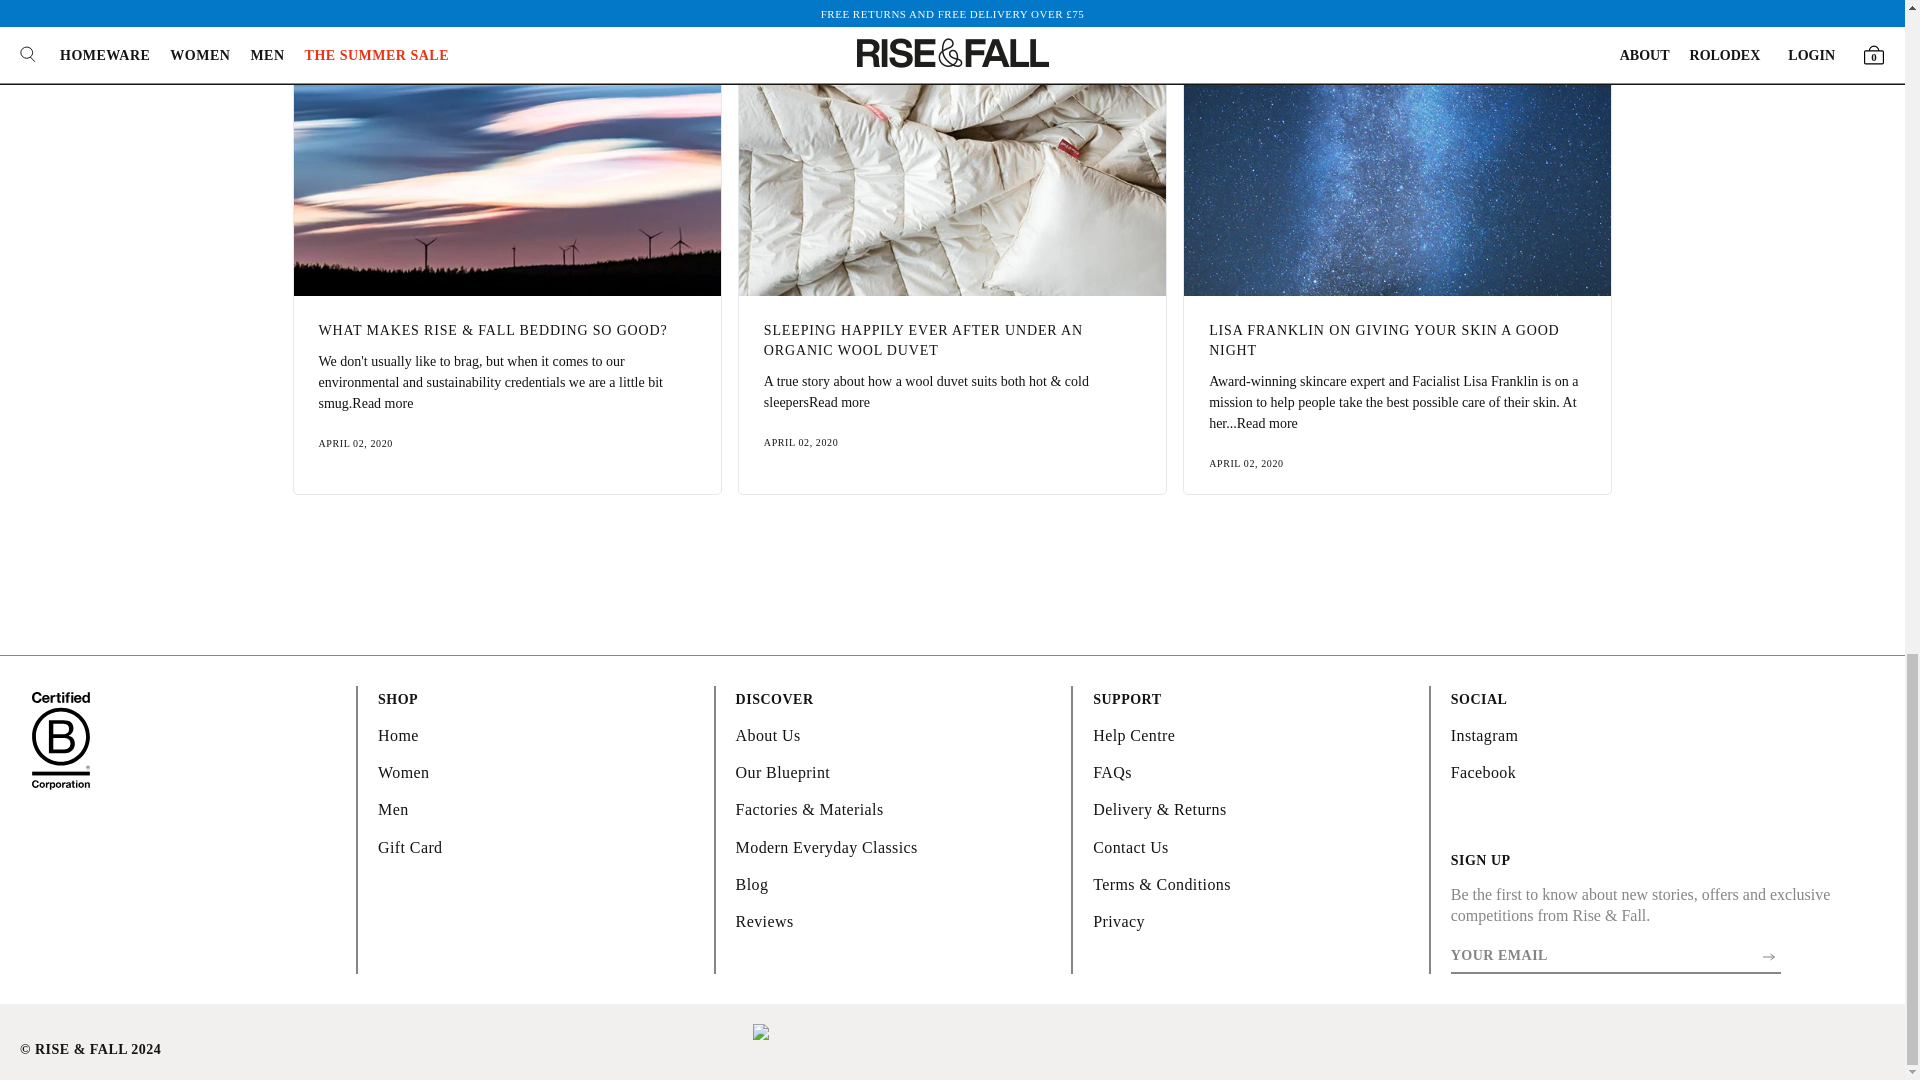 The width and height of the screenshot is (1920, 1080). What do you see at coordinates (1770, 956) in the screenshot?
I see `submit` at bounding box center [1770, 956].